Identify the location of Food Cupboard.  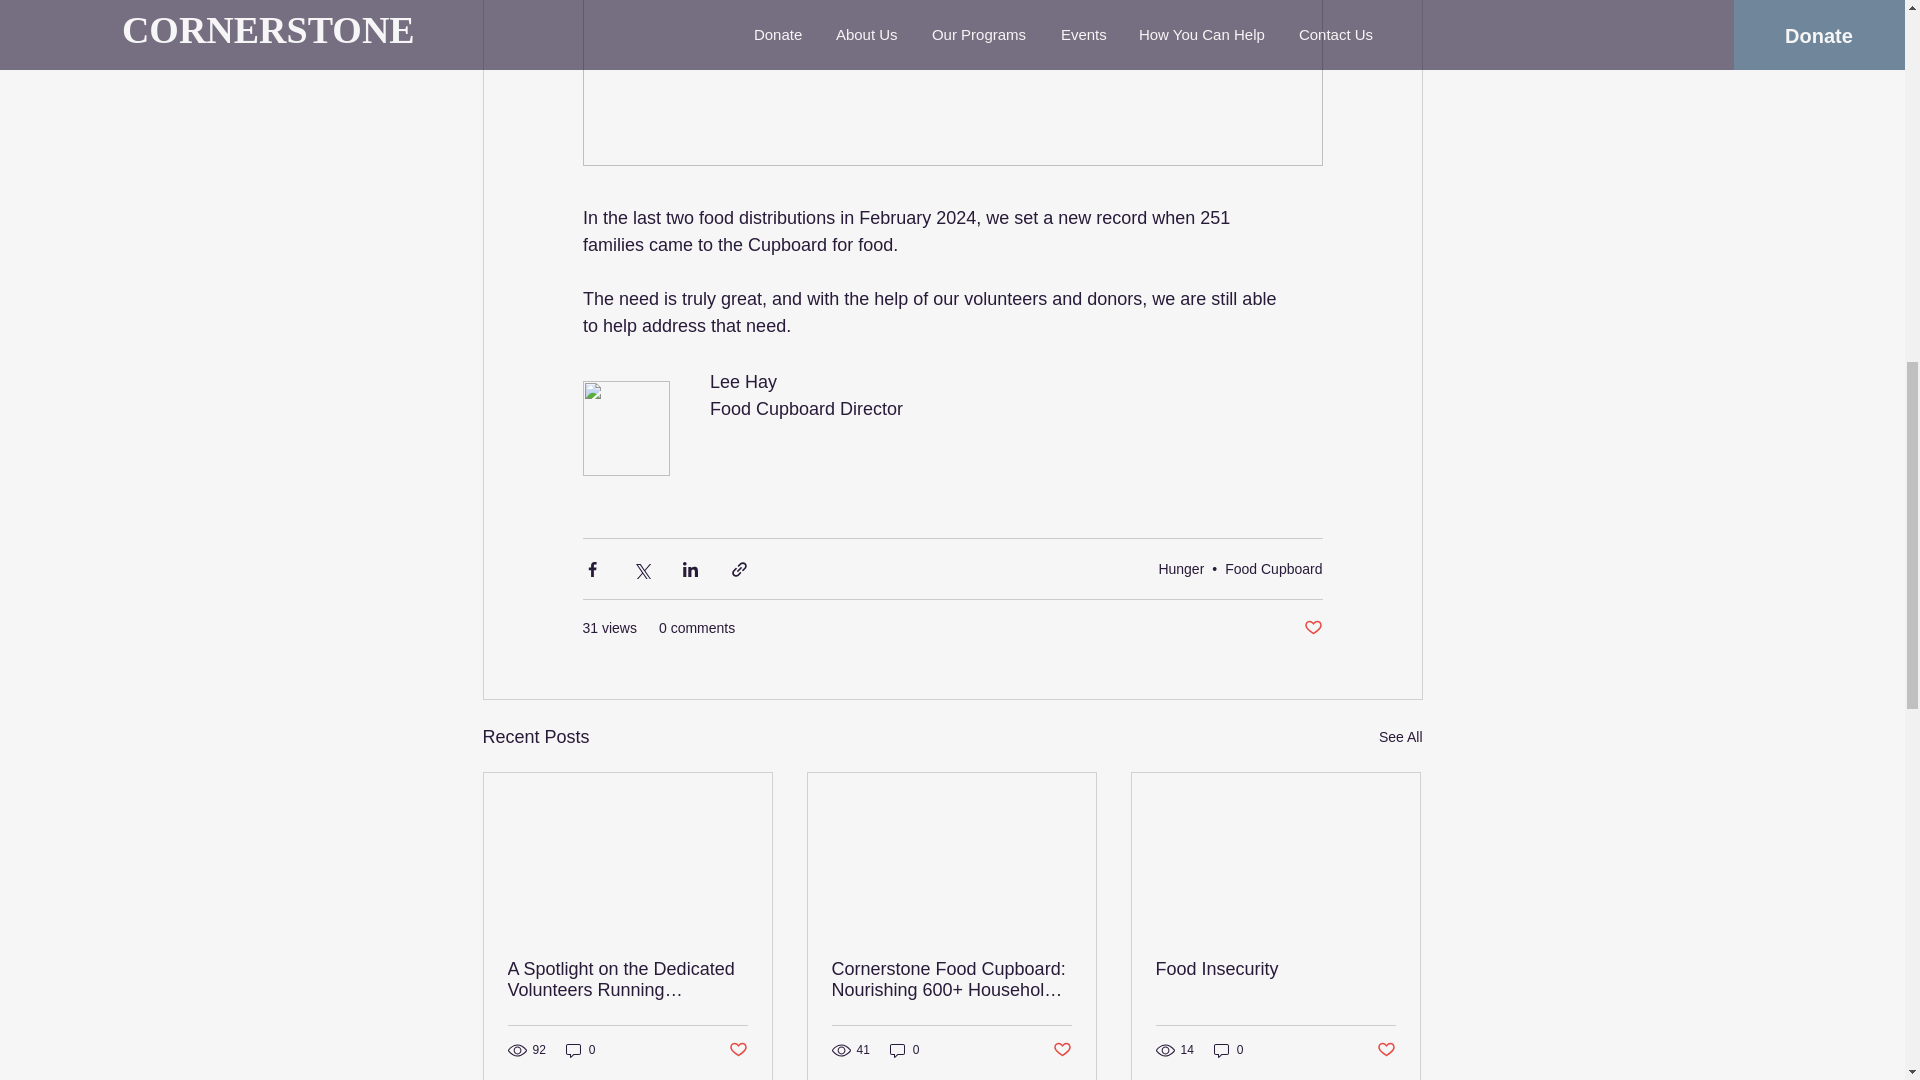
(1273, 568).